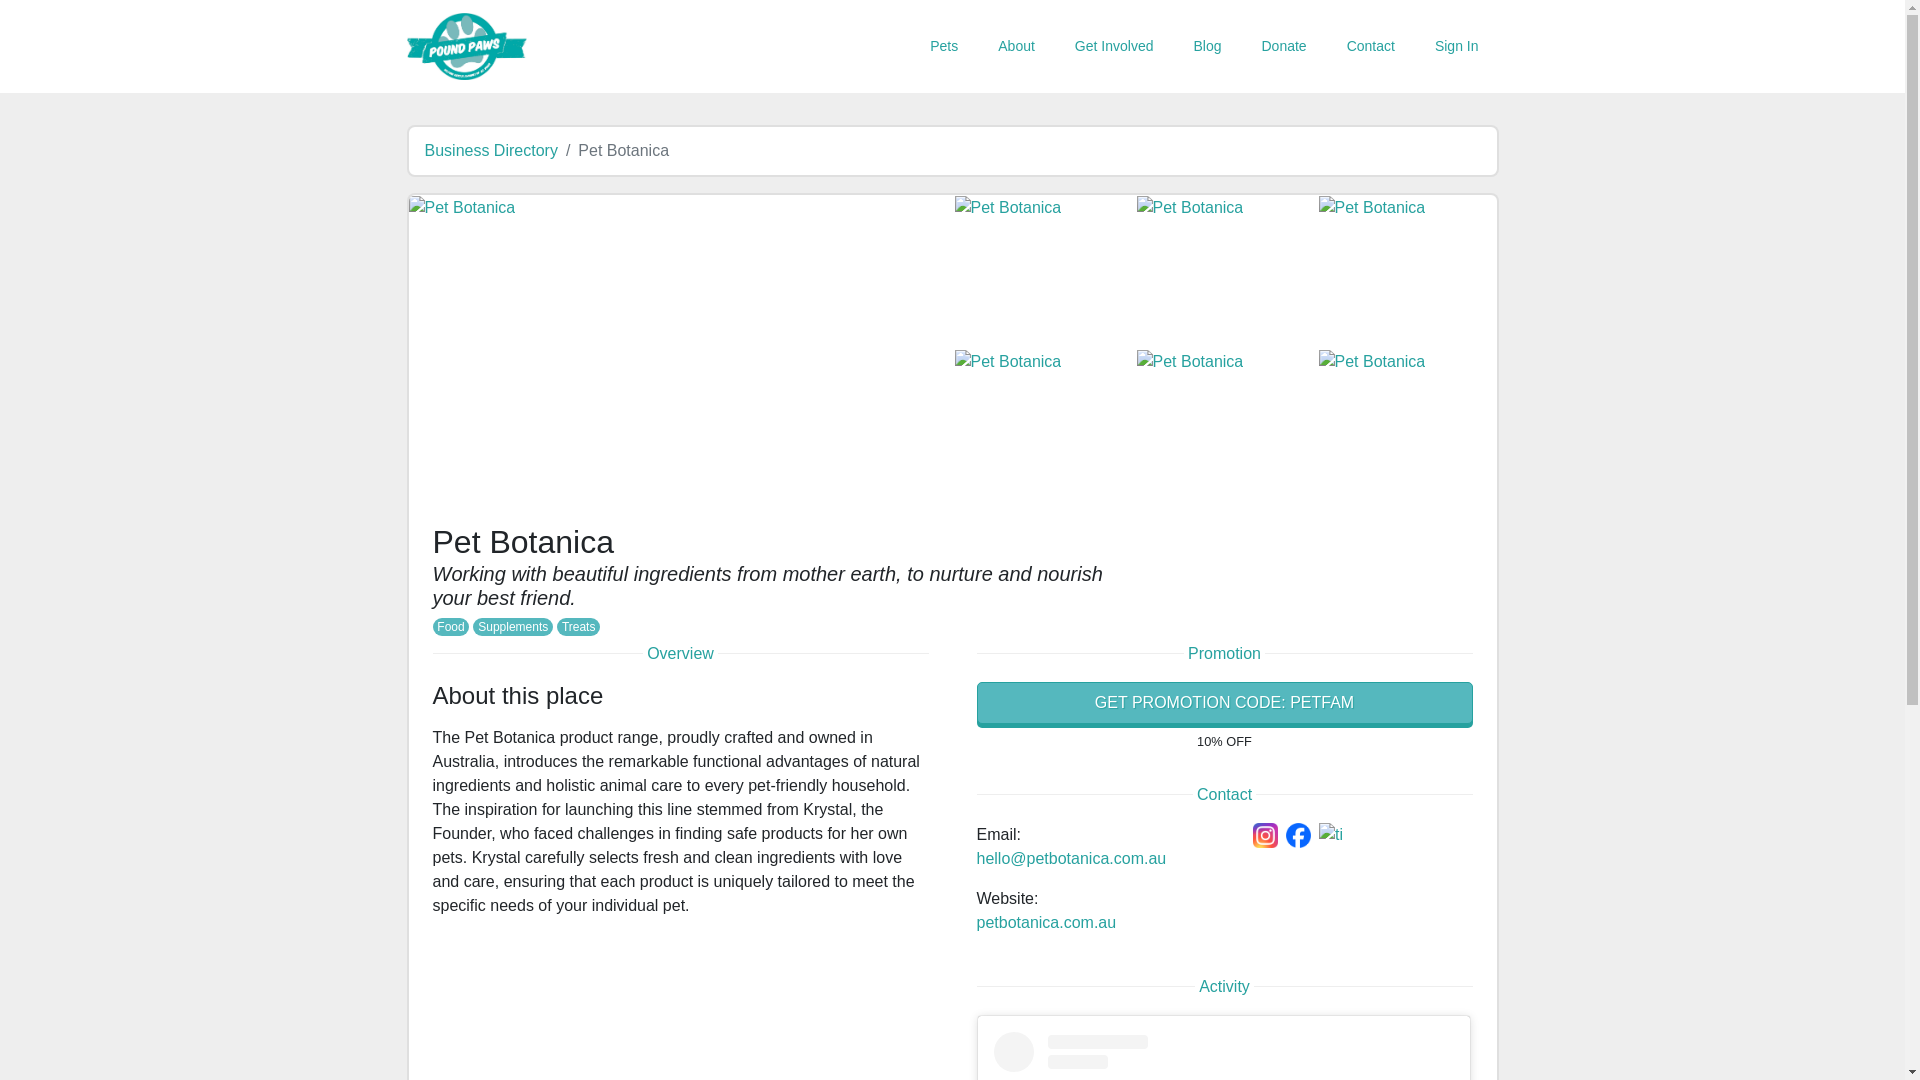  I want to click on petbotanica.com.au, so click(1045, 922).